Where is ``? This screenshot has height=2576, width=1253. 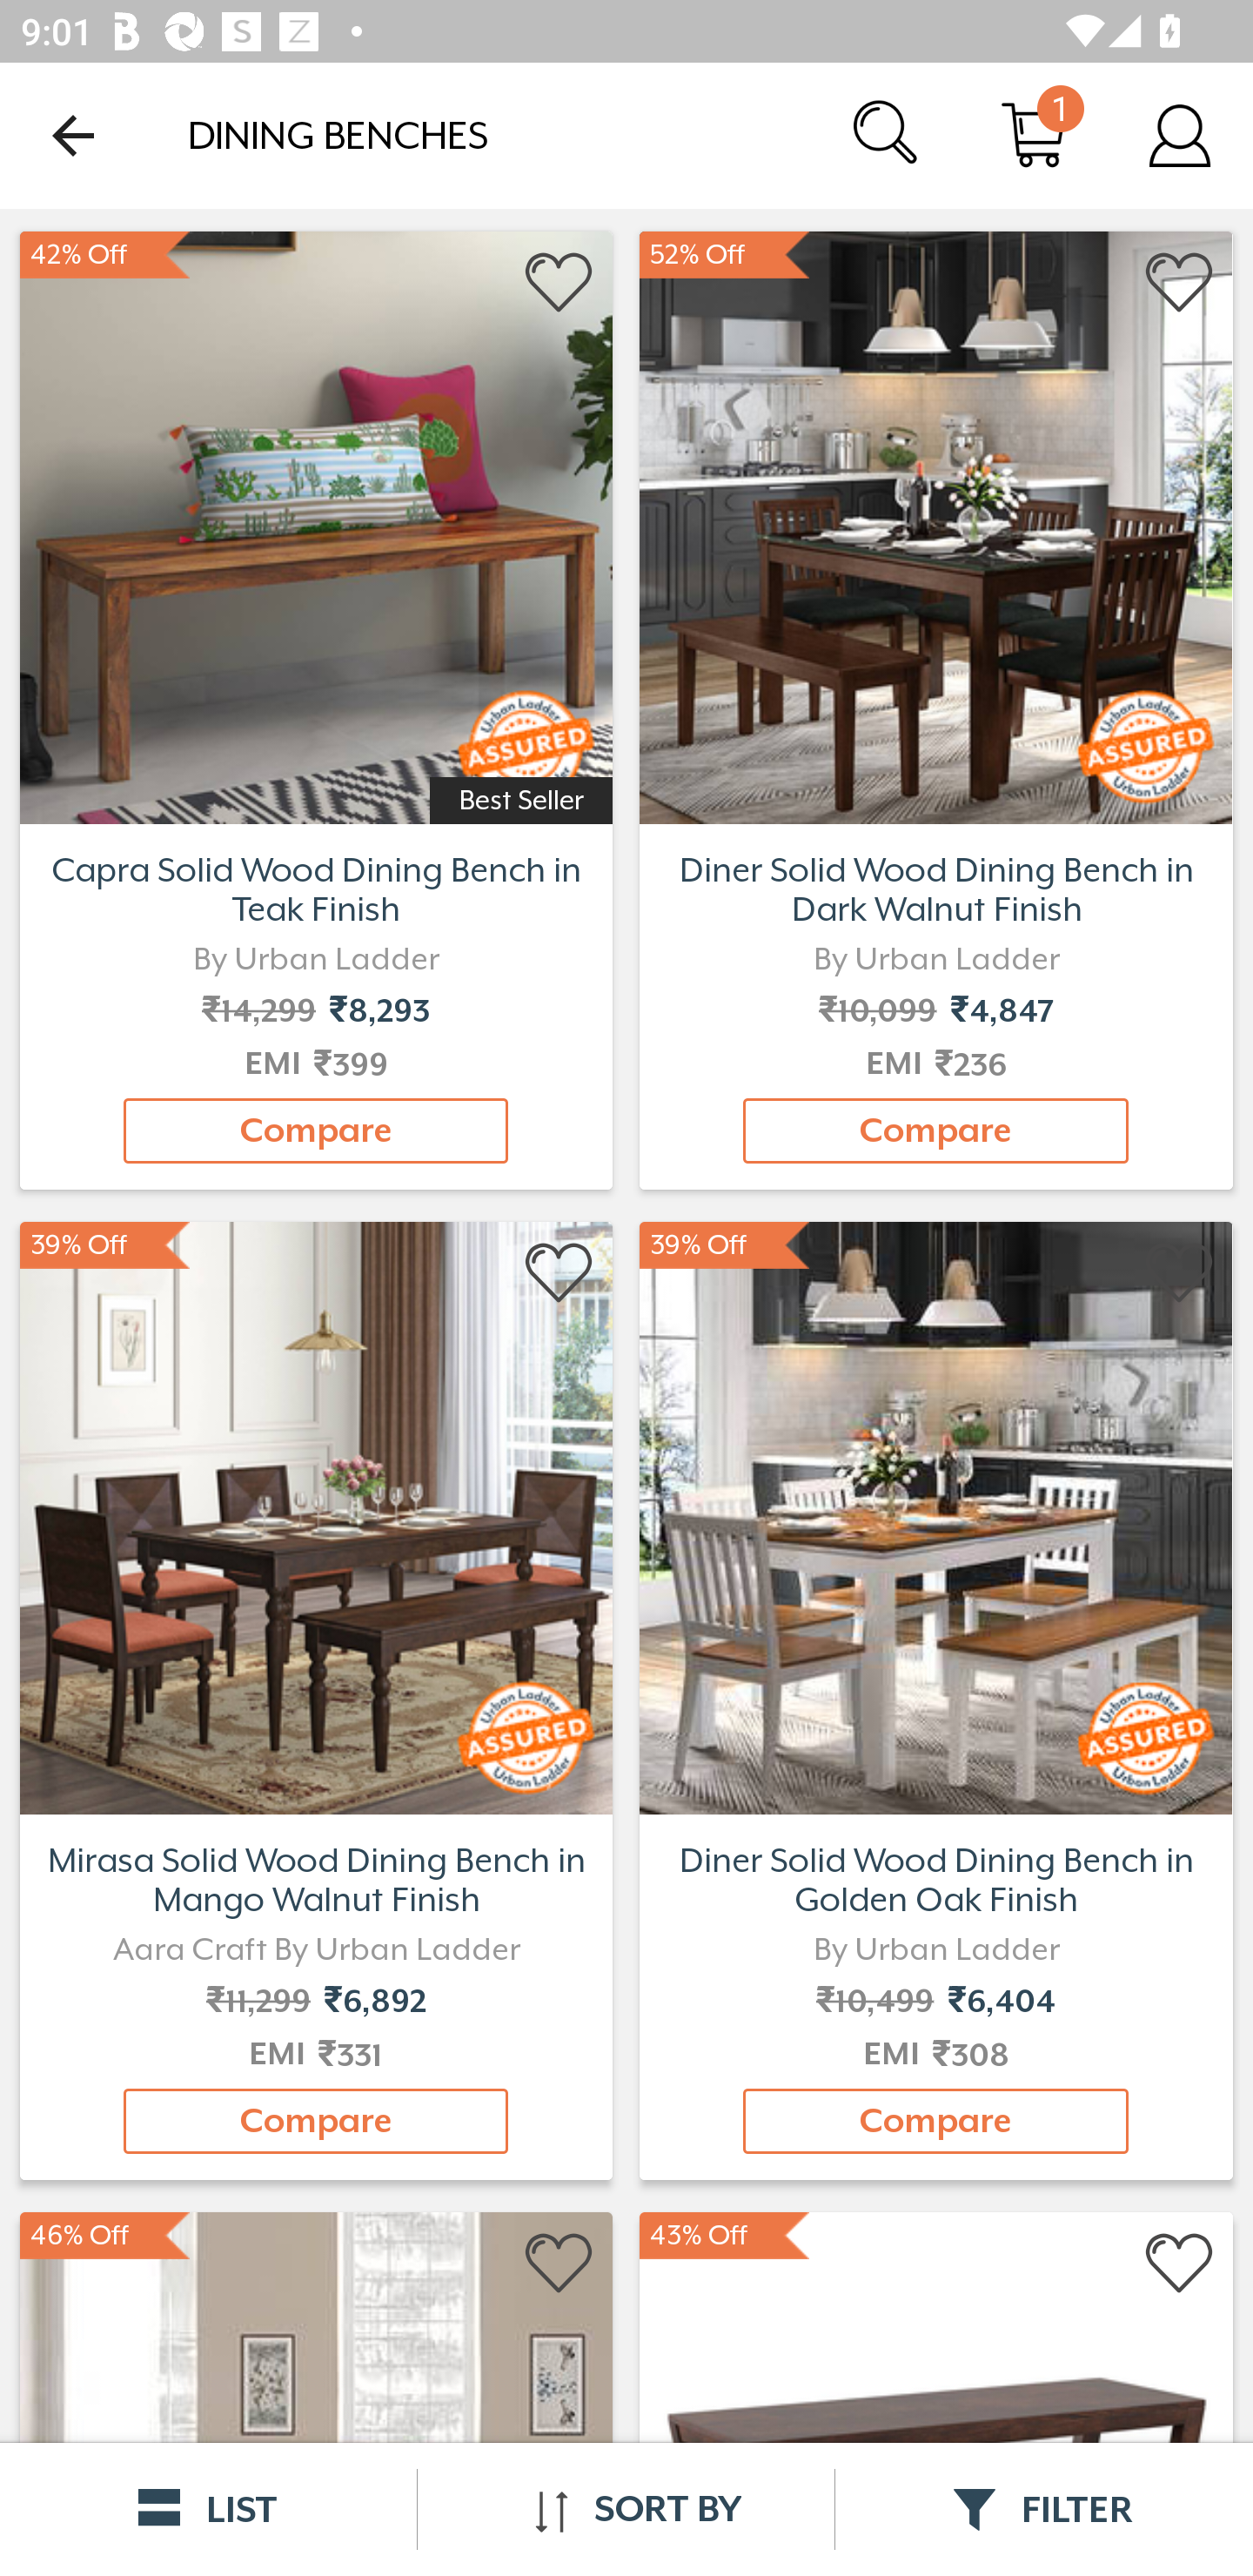  is located at coordinates (1180, 1274).